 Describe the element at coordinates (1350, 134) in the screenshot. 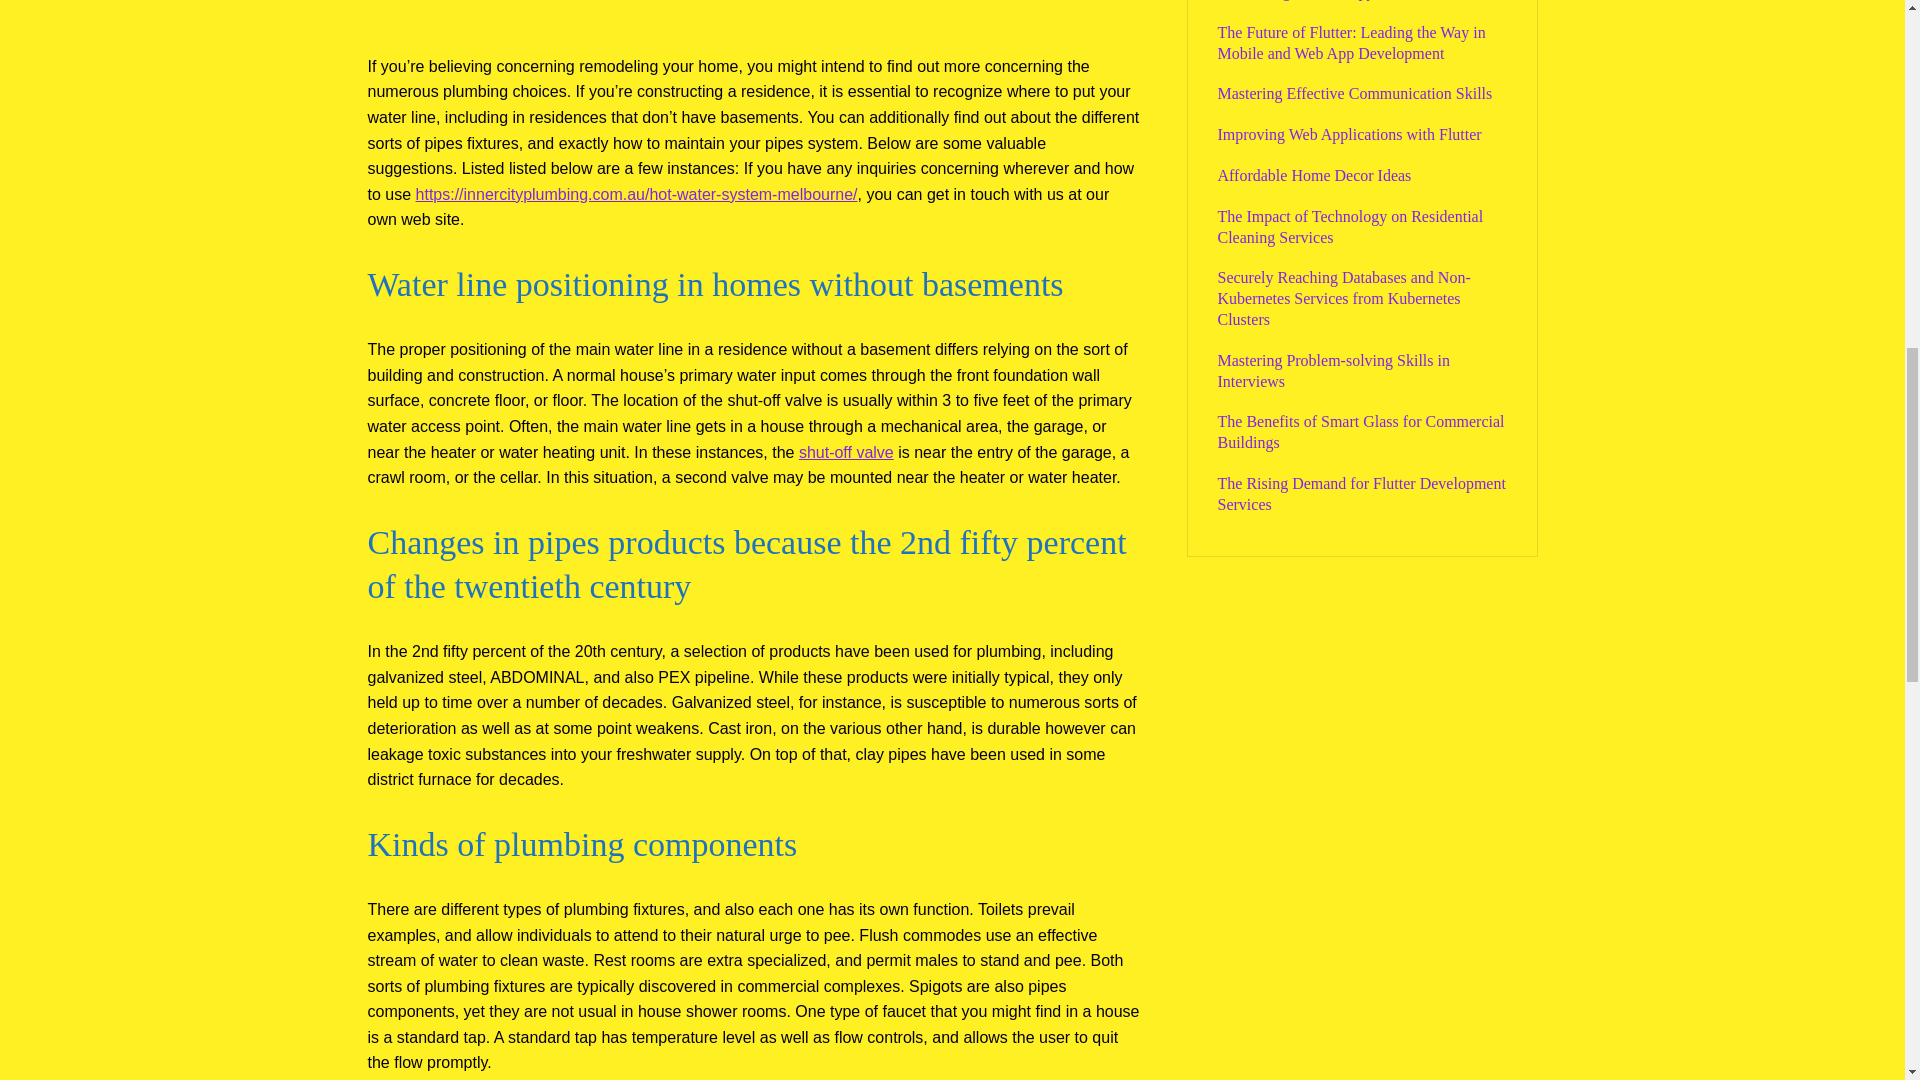

I see `Improving Web Applications with Flutter` at that location.